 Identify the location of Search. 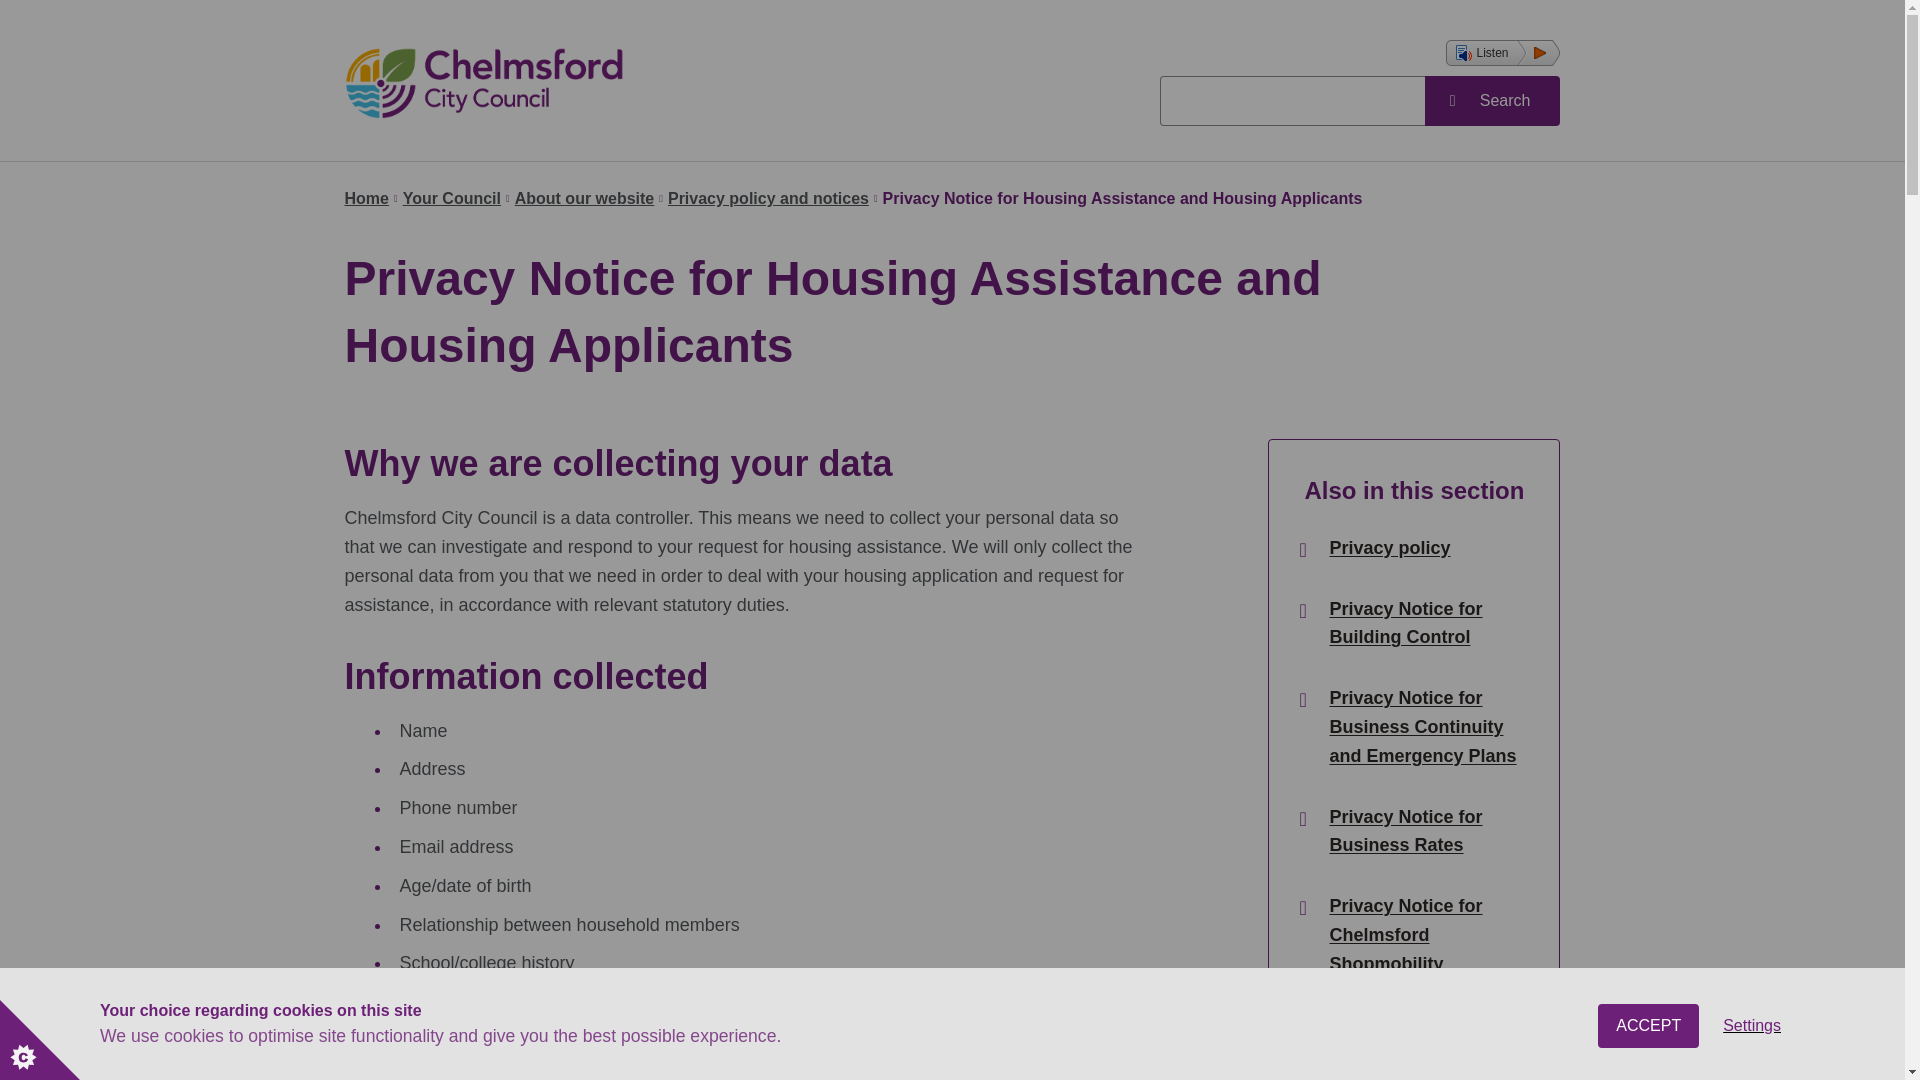
(1492, 100).